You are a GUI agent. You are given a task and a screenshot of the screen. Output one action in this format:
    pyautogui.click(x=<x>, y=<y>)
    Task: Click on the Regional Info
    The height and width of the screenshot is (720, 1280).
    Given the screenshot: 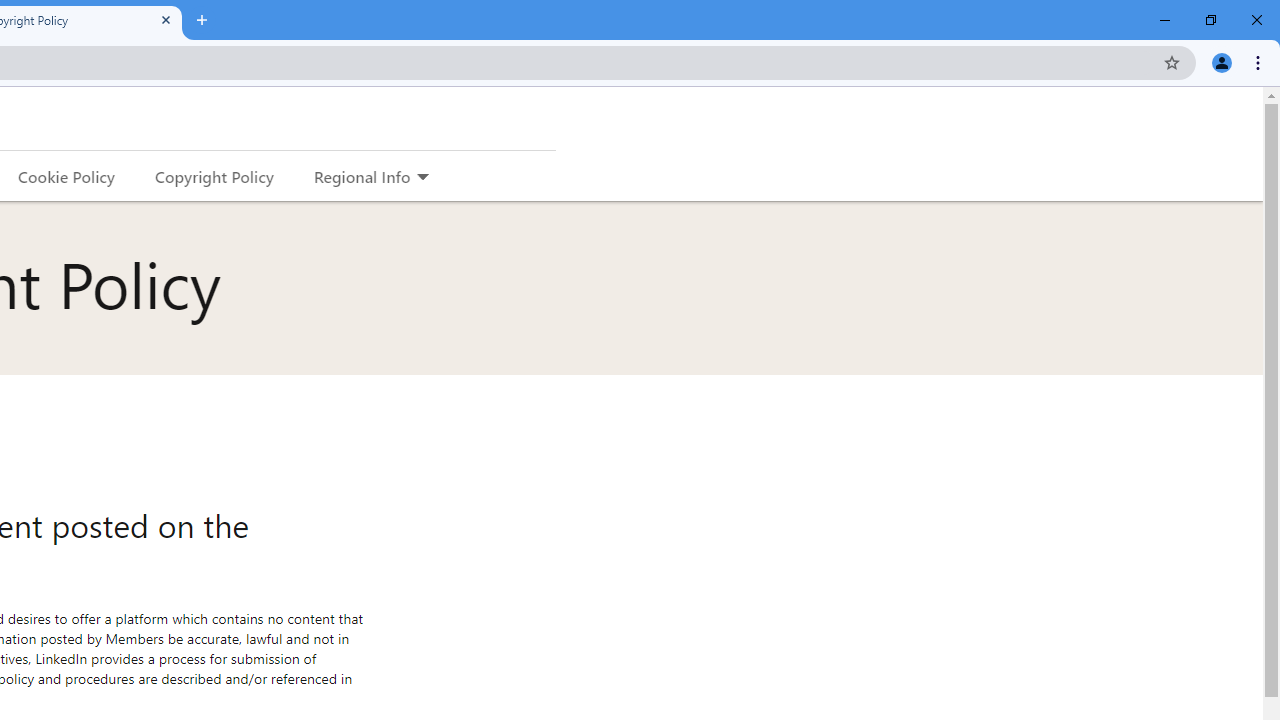 What is the action you would take?
    pyautogui.click(x=362, y=176)
    